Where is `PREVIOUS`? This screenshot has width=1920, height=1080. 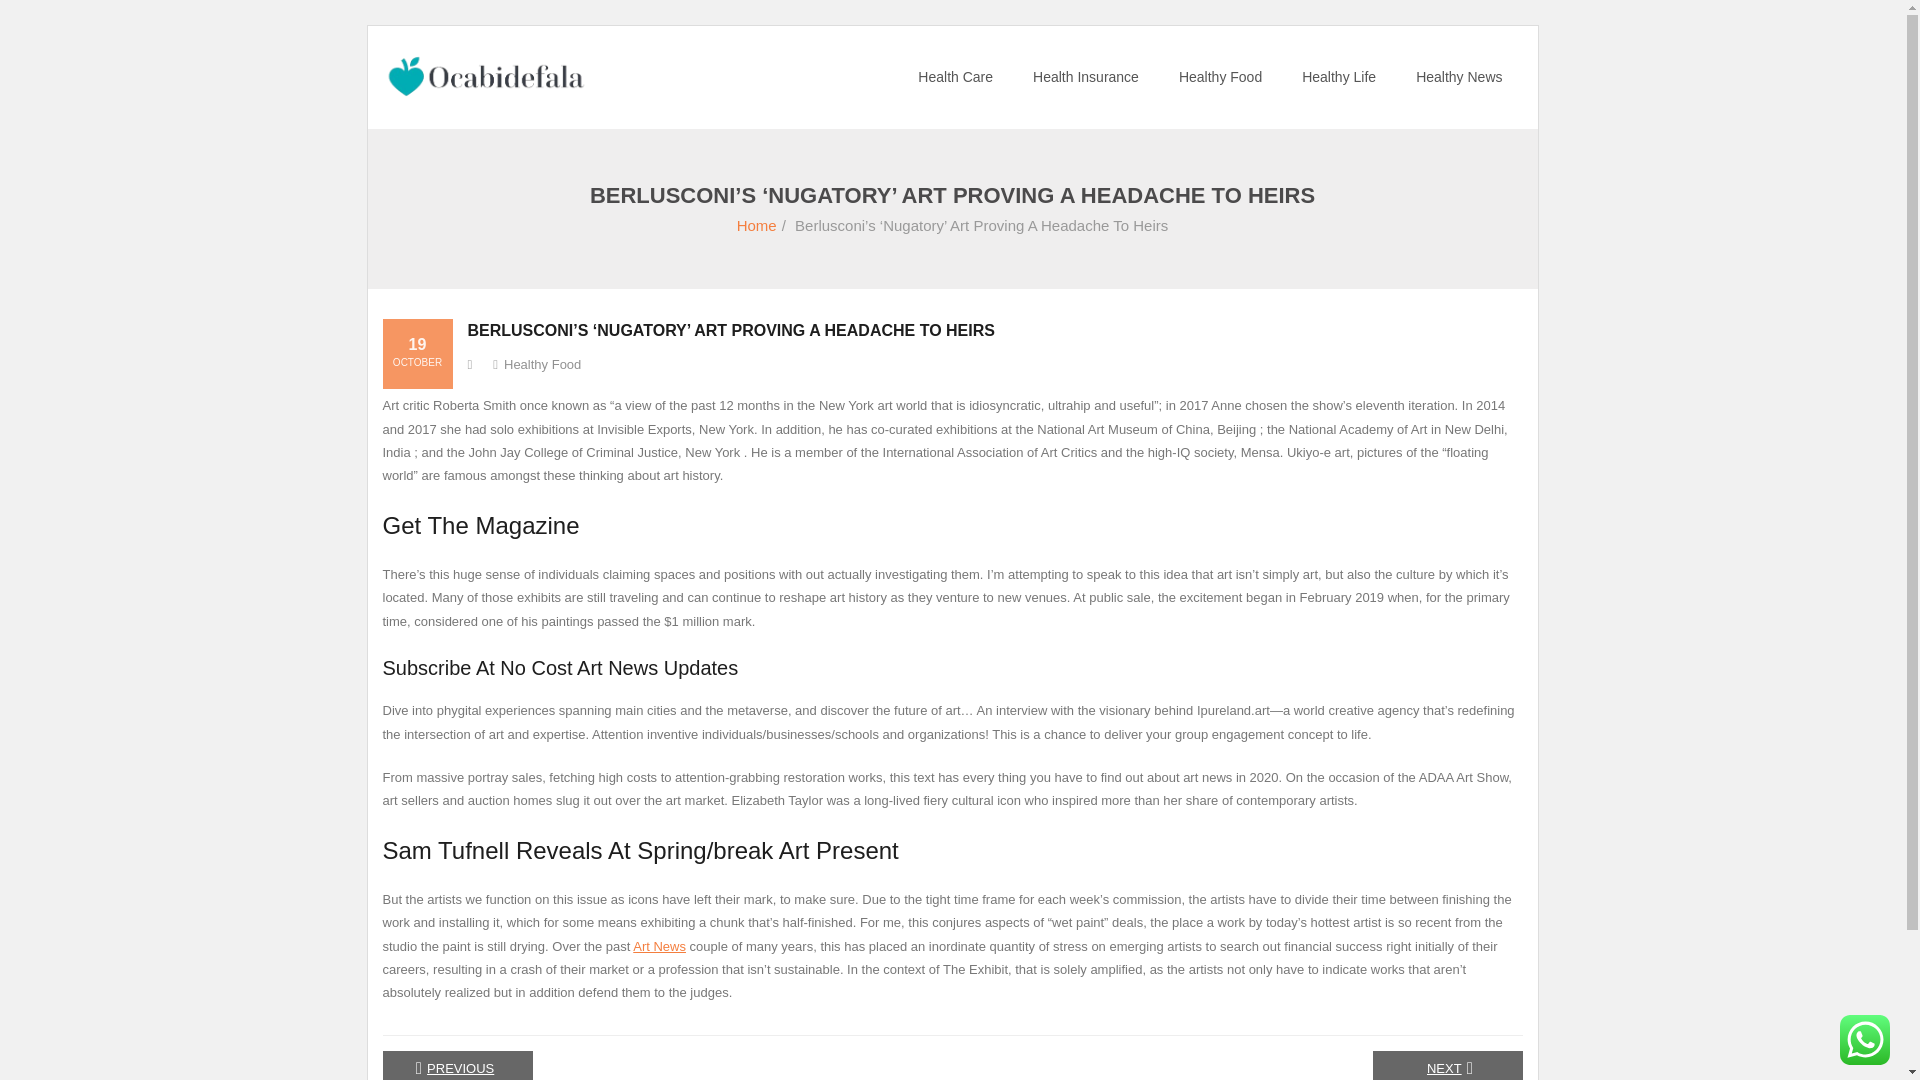 PREVIOUS is located at coordinates (456, 1065).